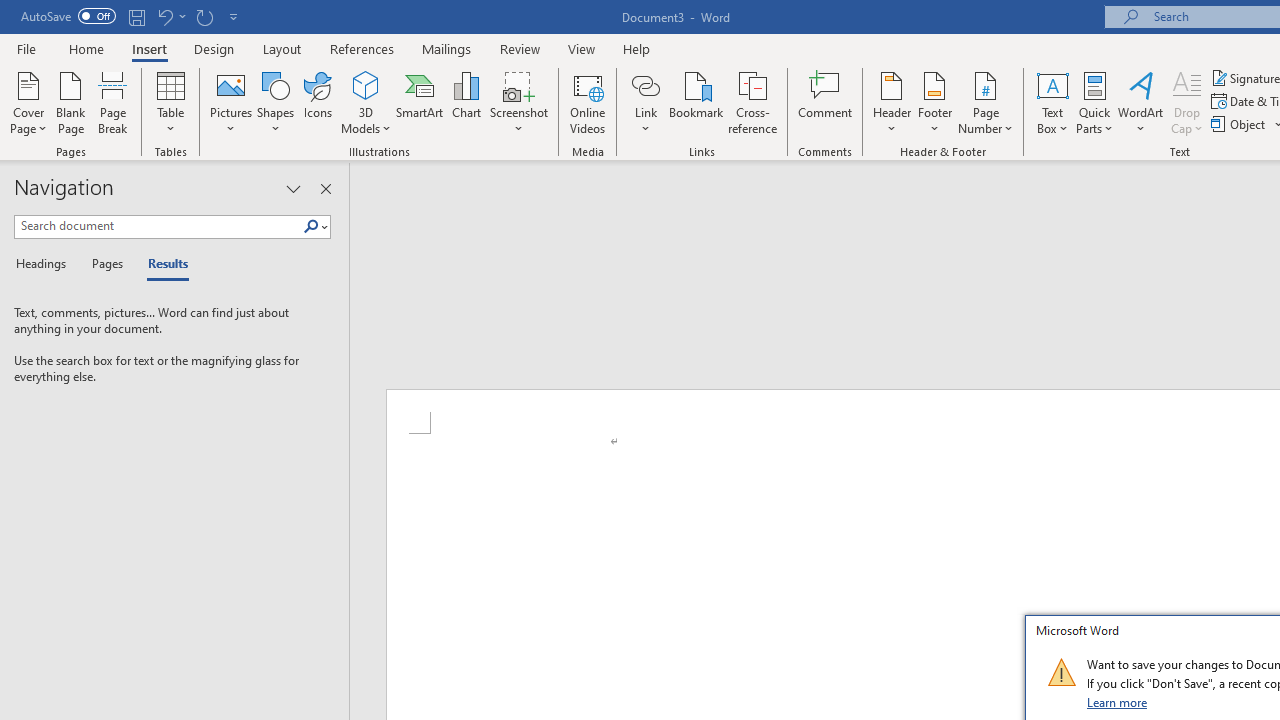  What do you see at coordinates (170, 16) in the screenshot?
I see `Undo New Page` at bounding box center [170, 16].